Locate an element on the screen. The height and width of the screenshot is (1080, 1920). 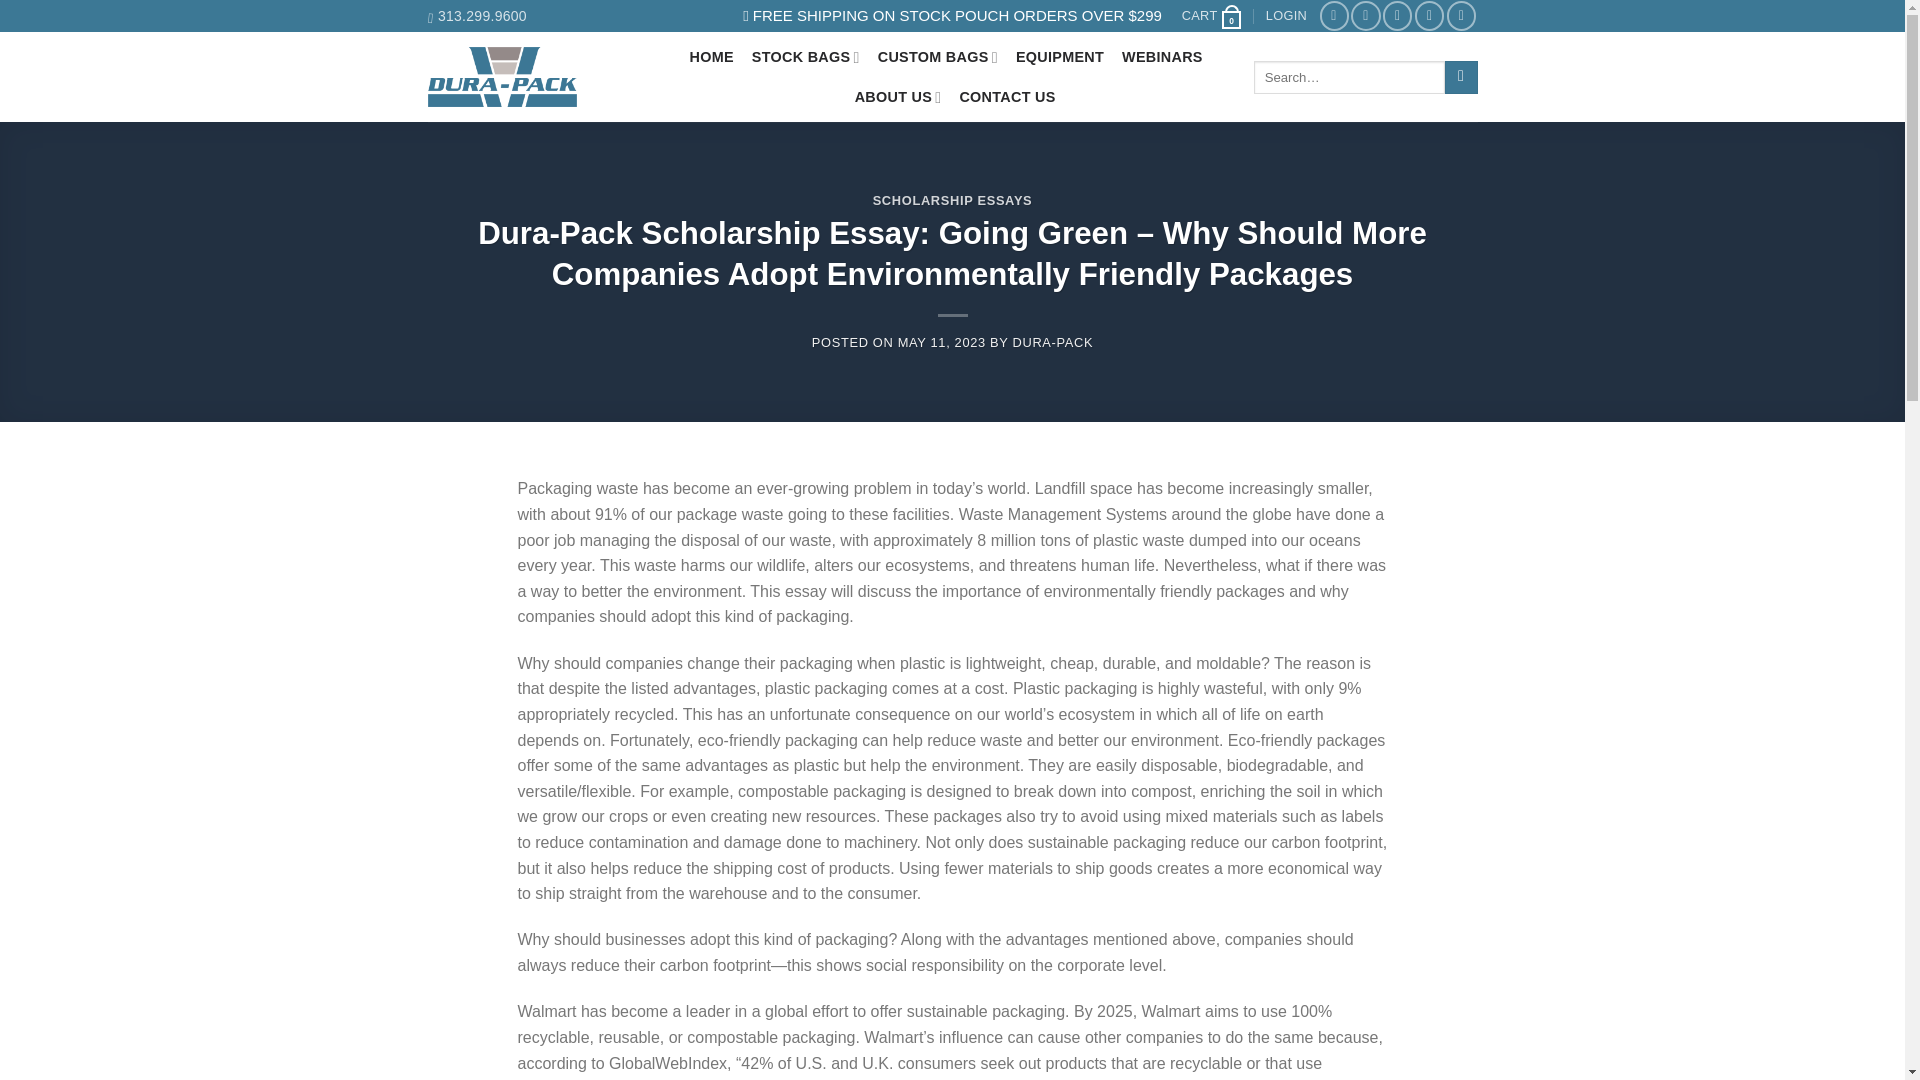
Follow on Facebook is located at coordinates (1334, 16).